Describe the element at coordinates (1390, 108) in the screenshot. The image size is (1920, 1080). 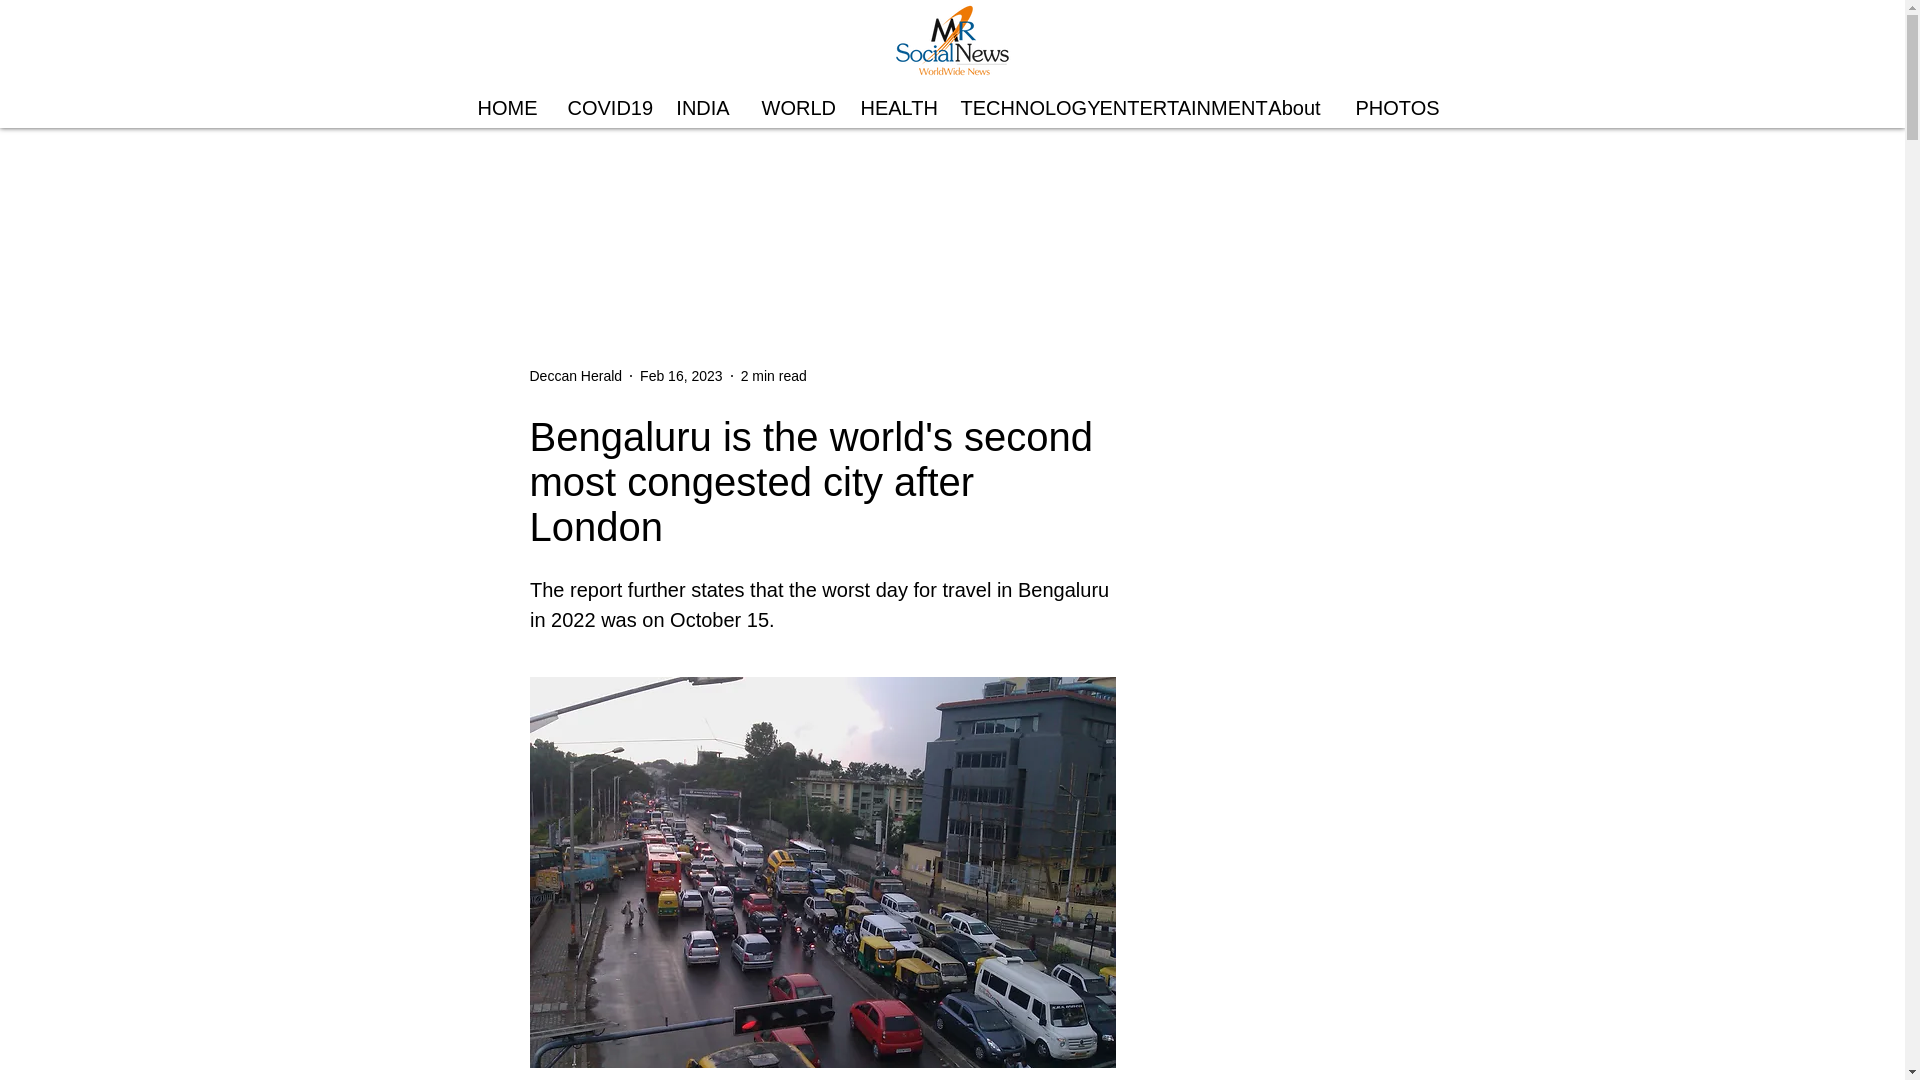
I see `PHOTOS` at that location.